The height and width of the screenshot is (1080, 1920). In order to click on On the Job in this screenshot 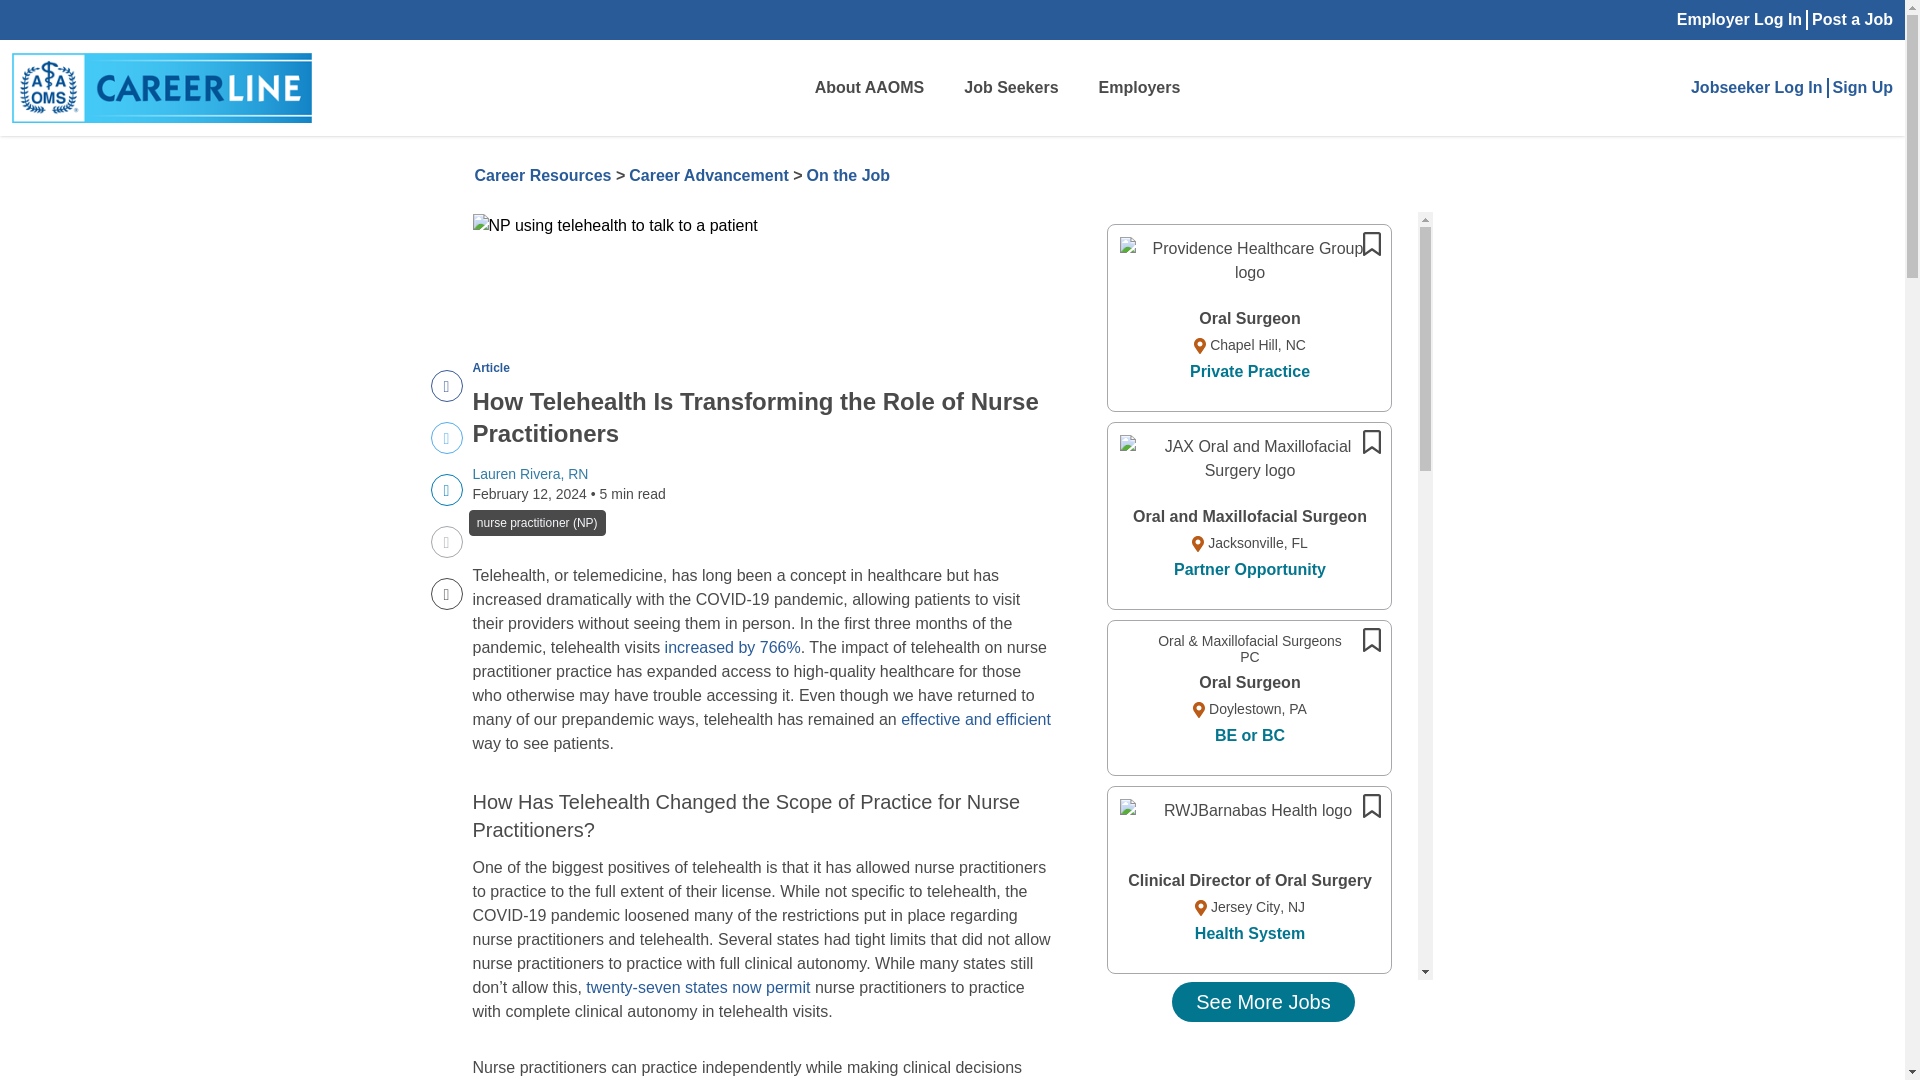, I will do `click(848, 175)`.